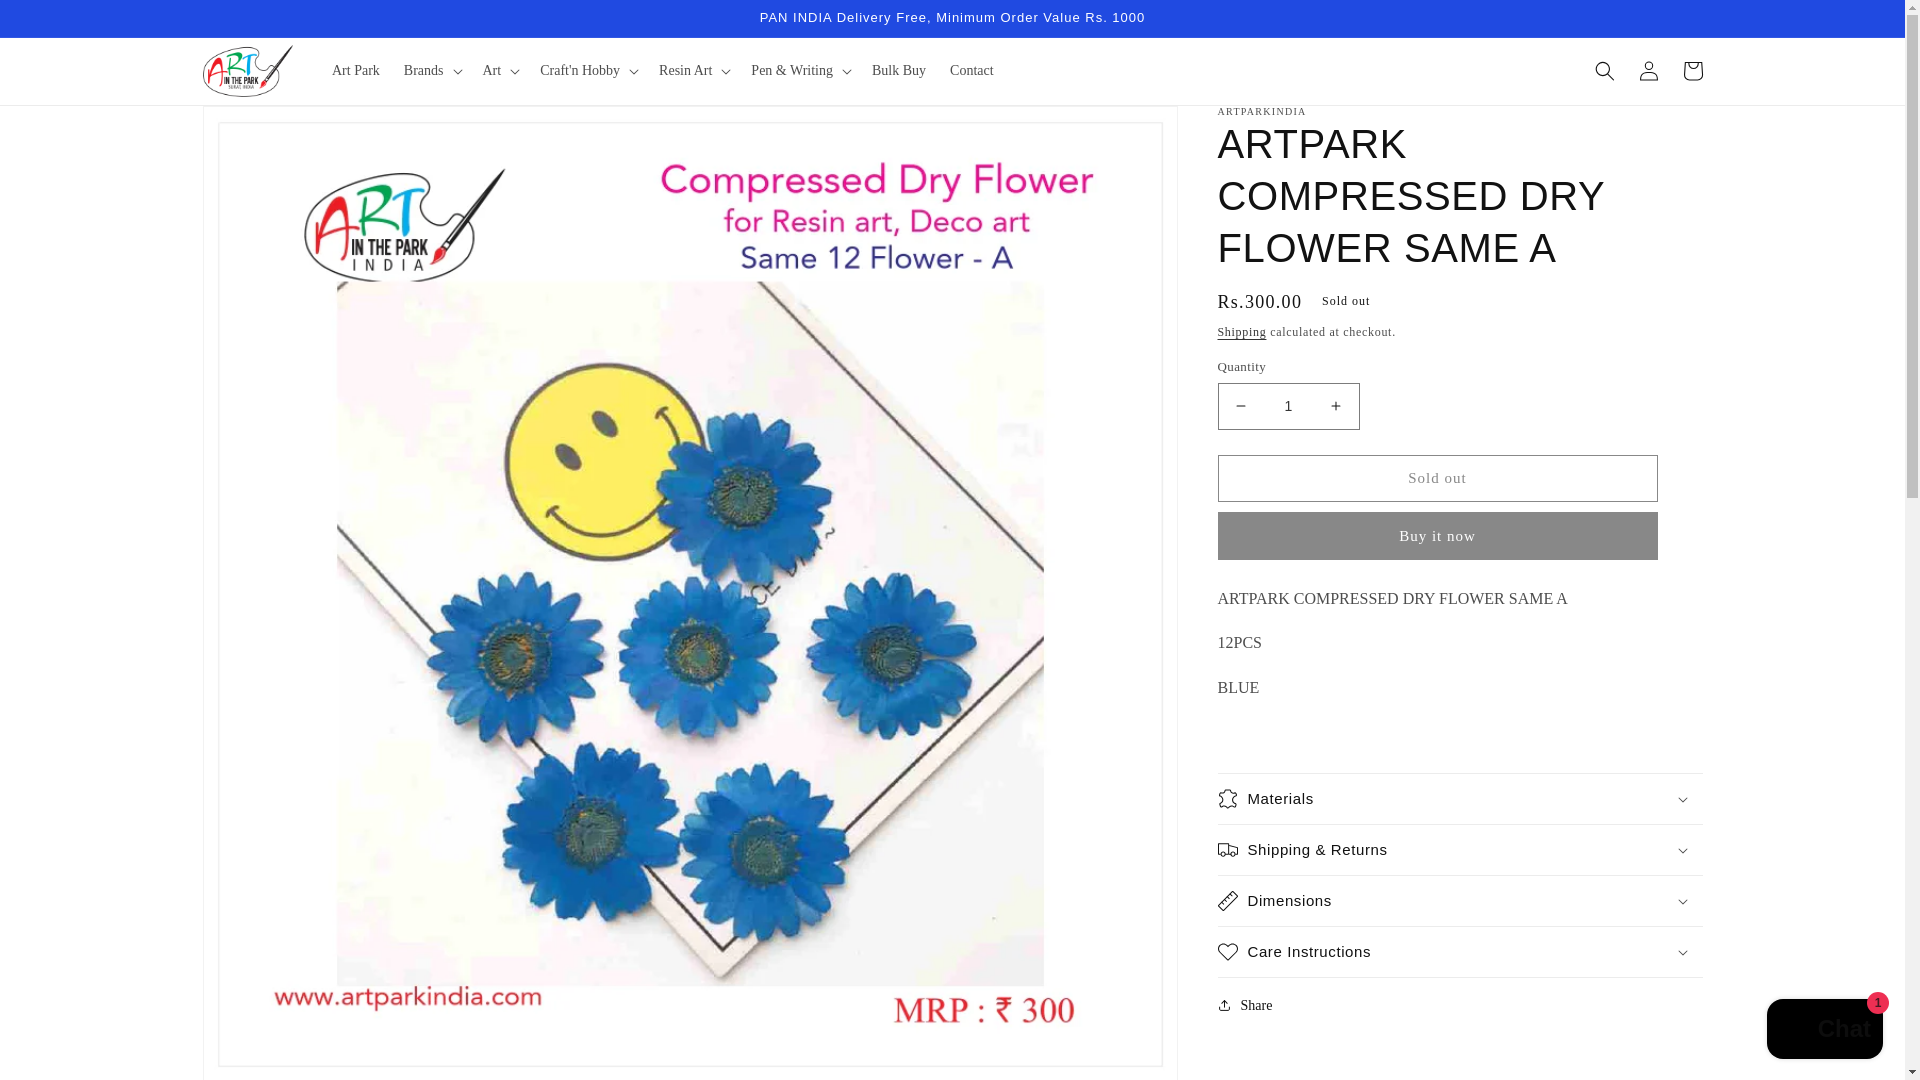 The image size is (1920, 1080). What do you see at coordinates (1288, 406) in the screenshot?
I see `1` at bounding box center [1288, 406].